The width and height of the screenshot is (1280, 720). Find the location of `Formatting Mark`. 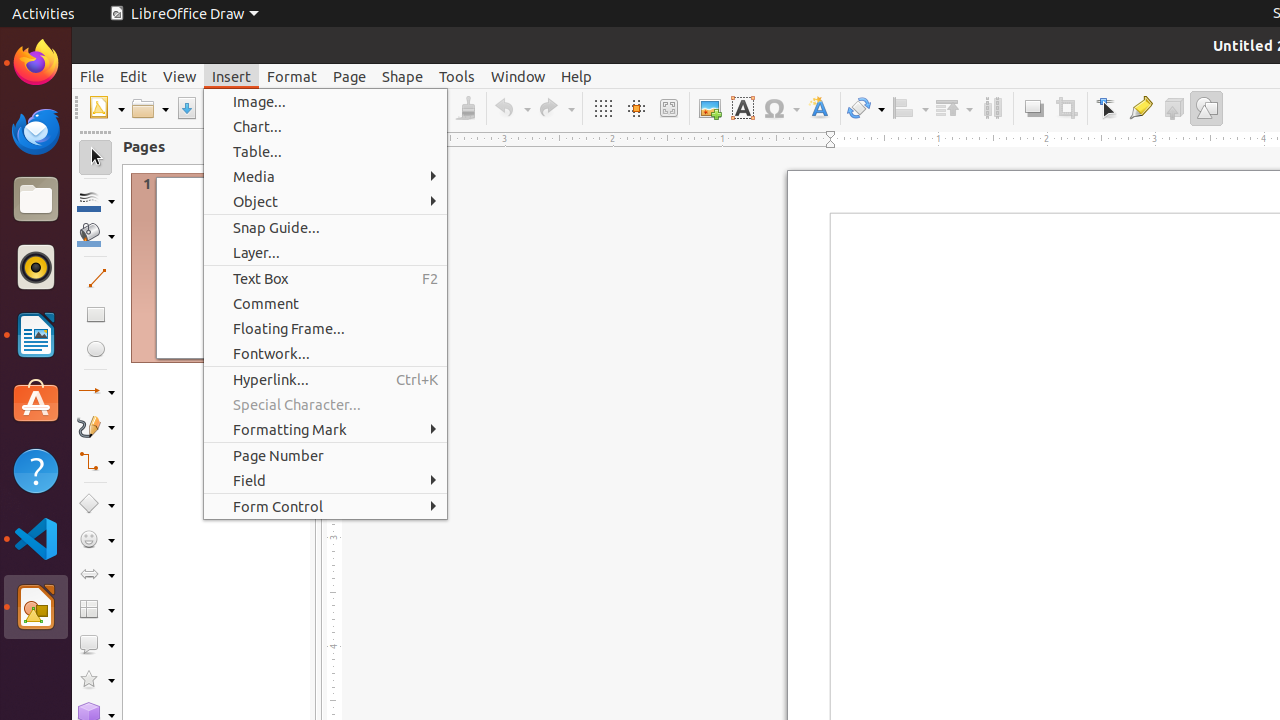

Formatting Mark is located at coordinates (326, 430).